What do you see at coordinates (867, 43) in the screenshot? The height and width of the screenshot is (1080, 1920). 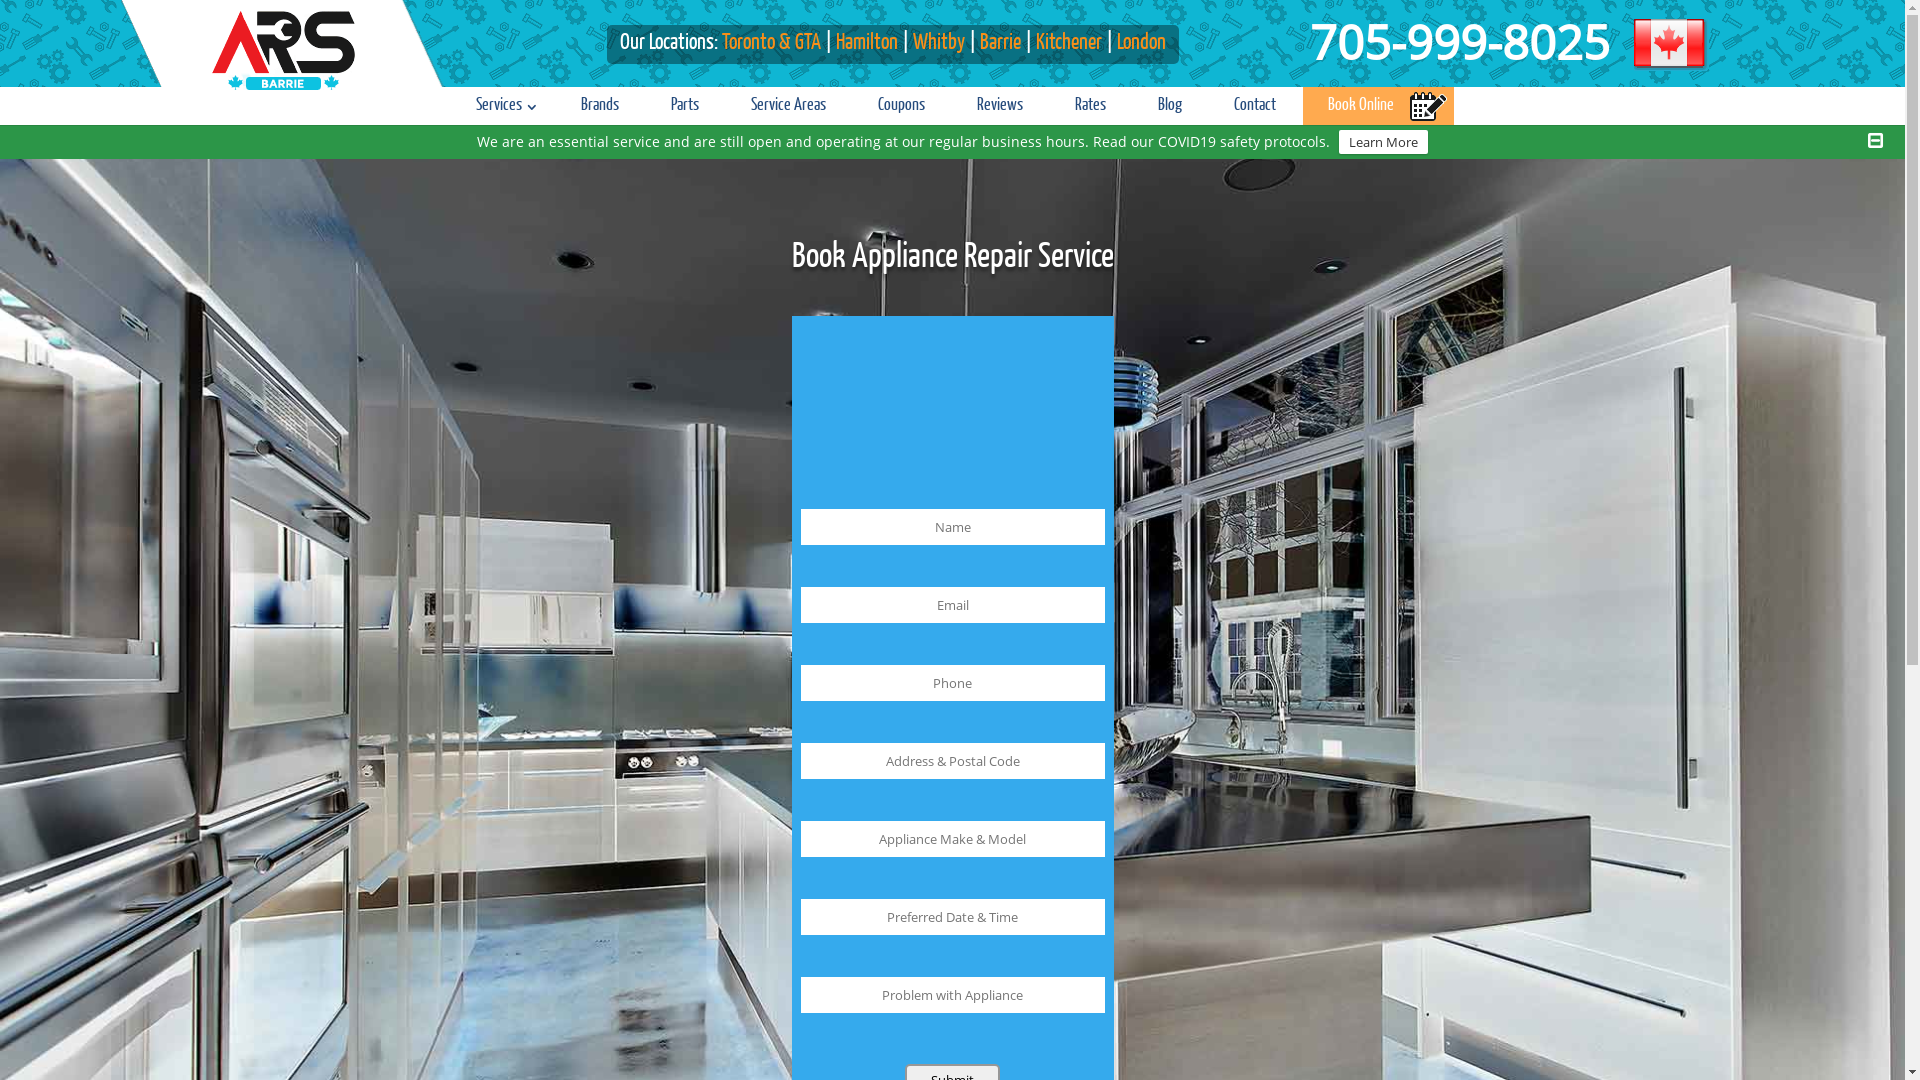 I see `Hamilton` at bounding box center [867, 43].